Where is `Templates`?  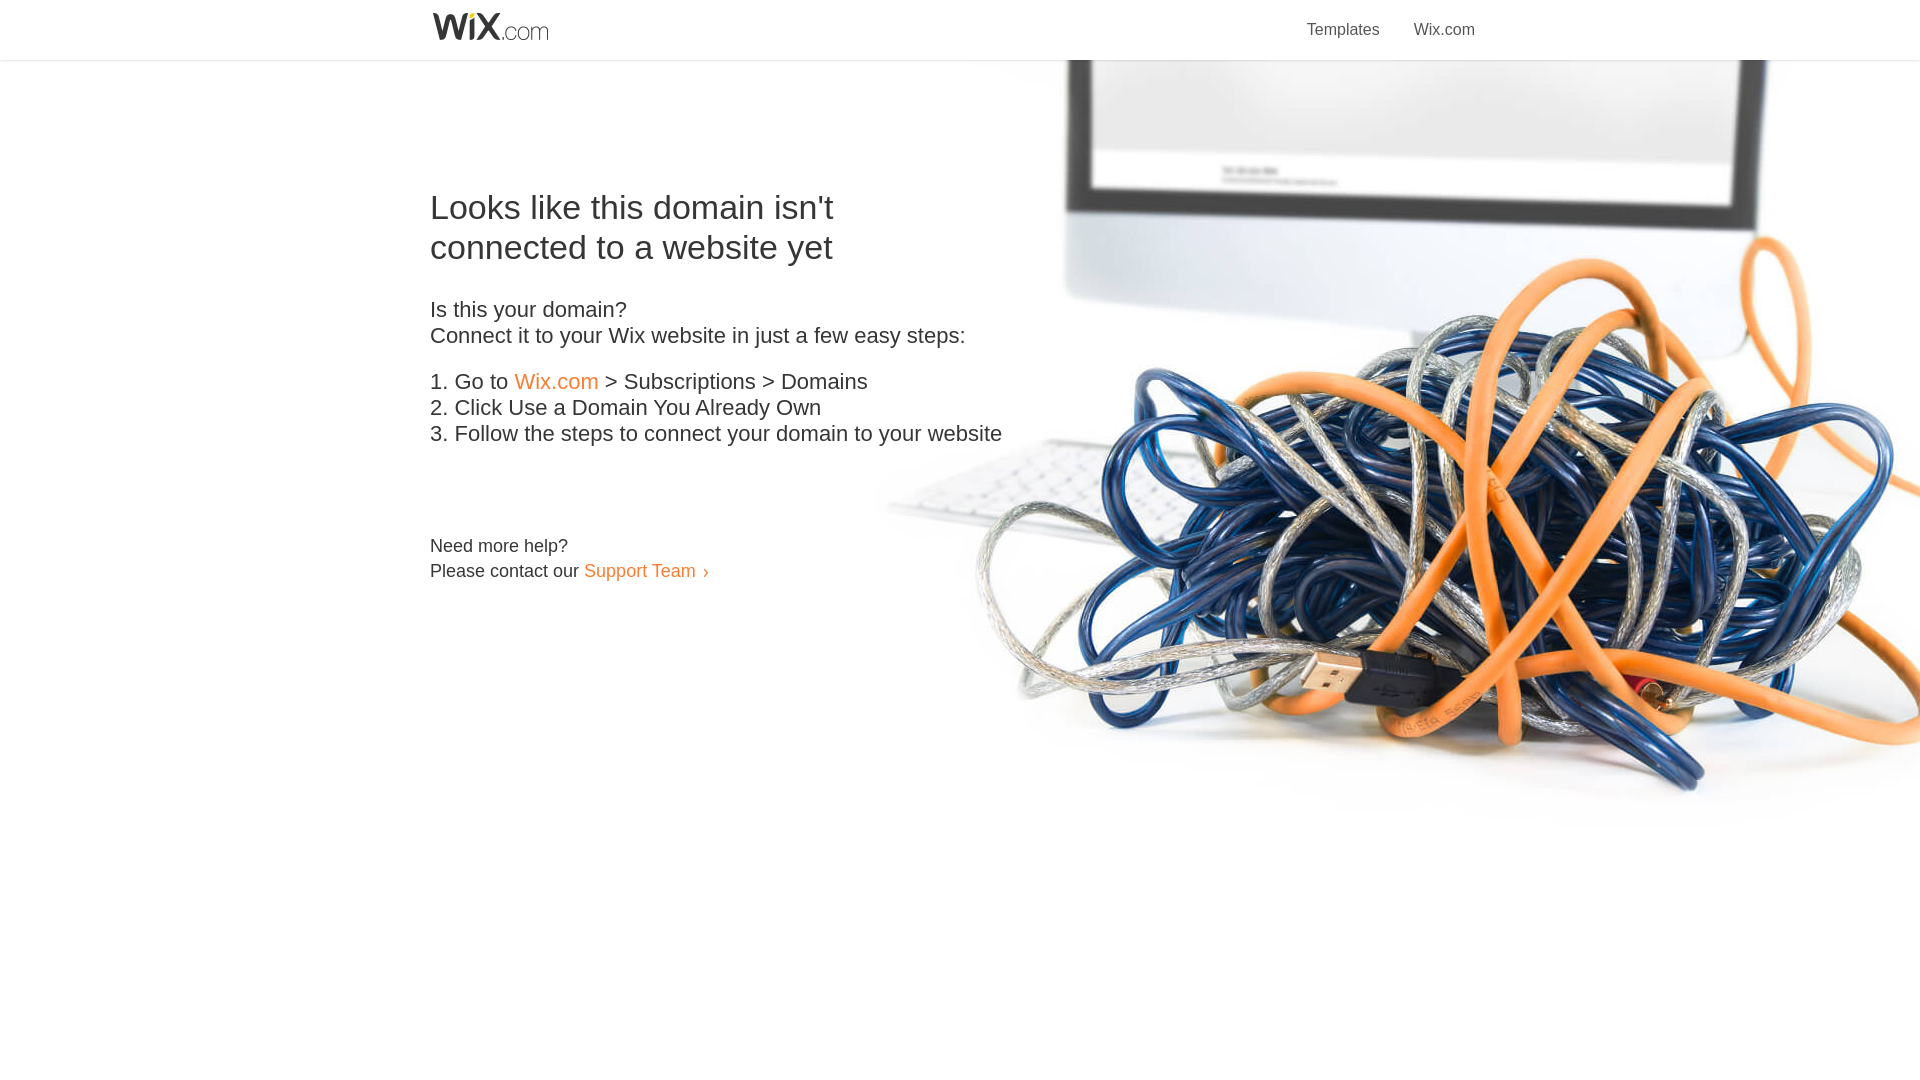 Templates is located at coordinates (1344, 18).